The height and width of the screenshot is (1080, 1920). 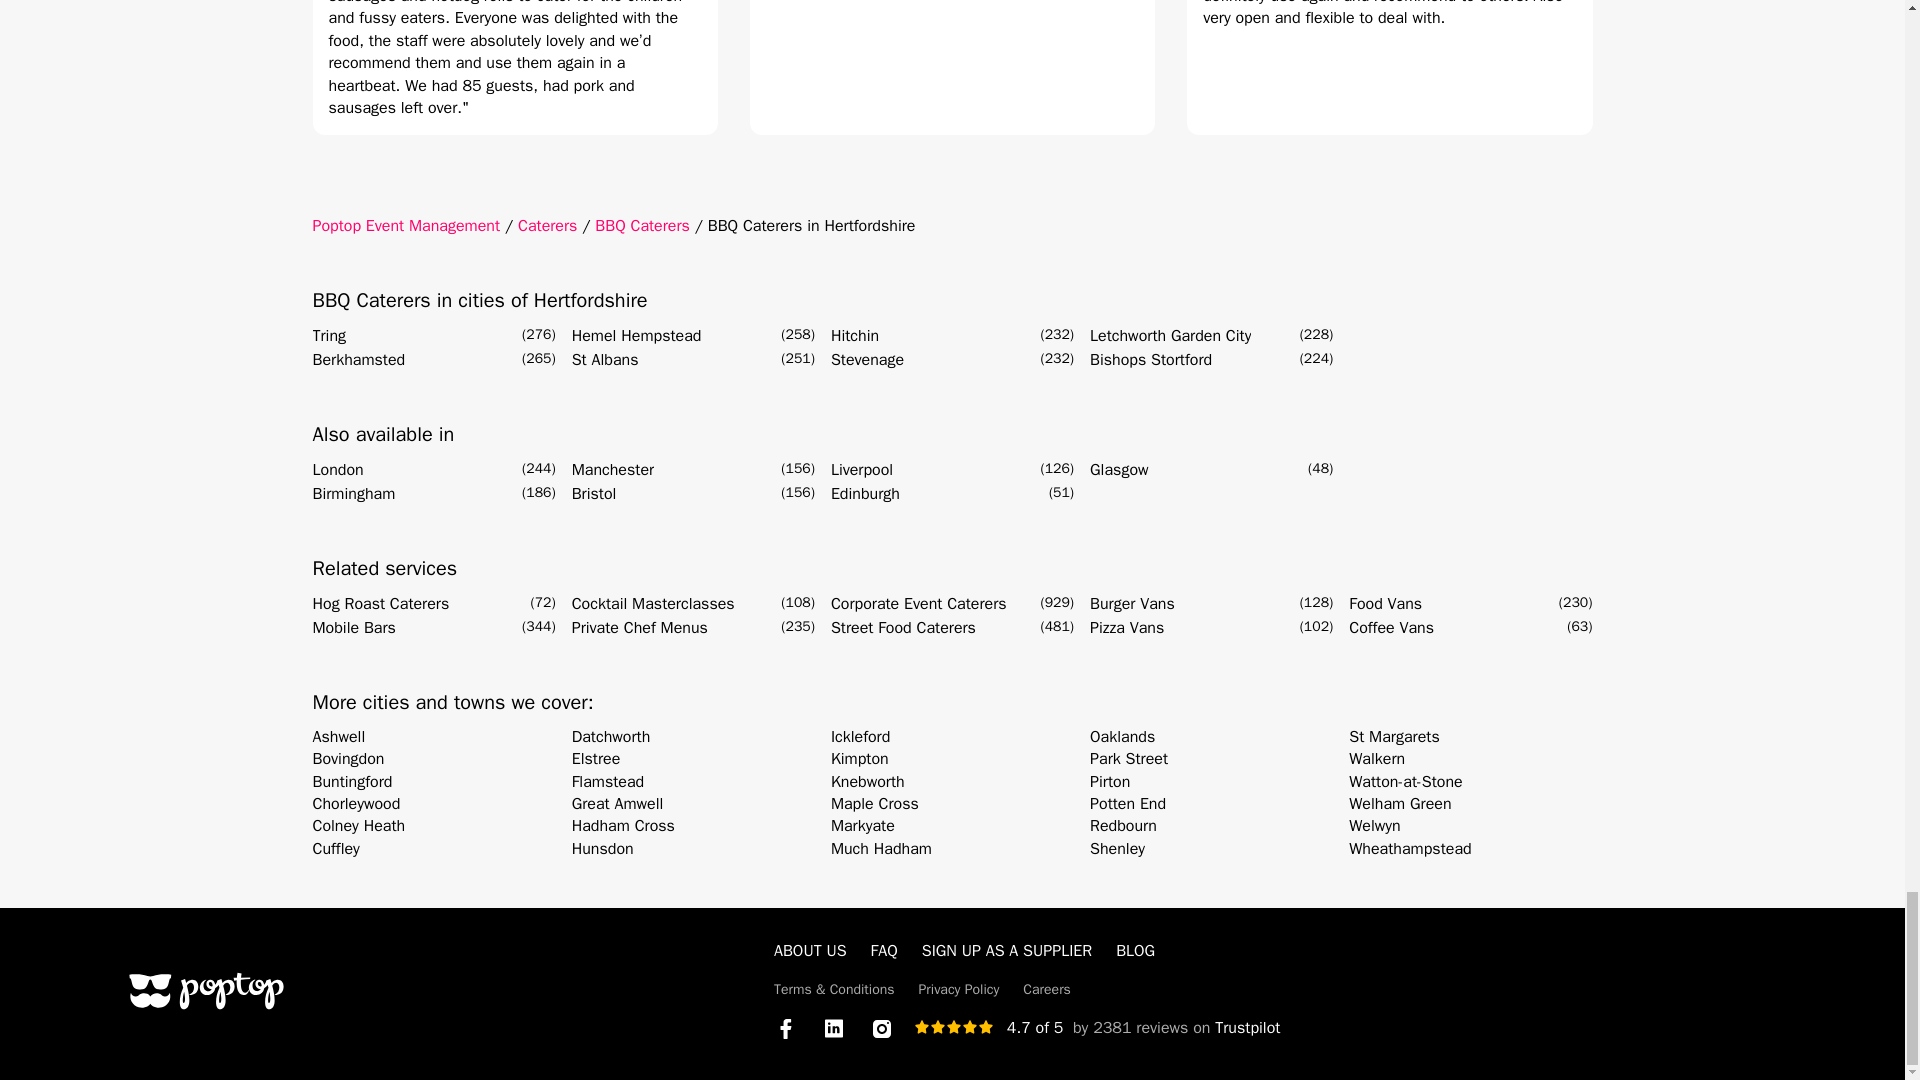 What do you see at coordinates (637, 336) in the screenshot?
I see `Hemel Hempstead` at bounding box center [637, 336].